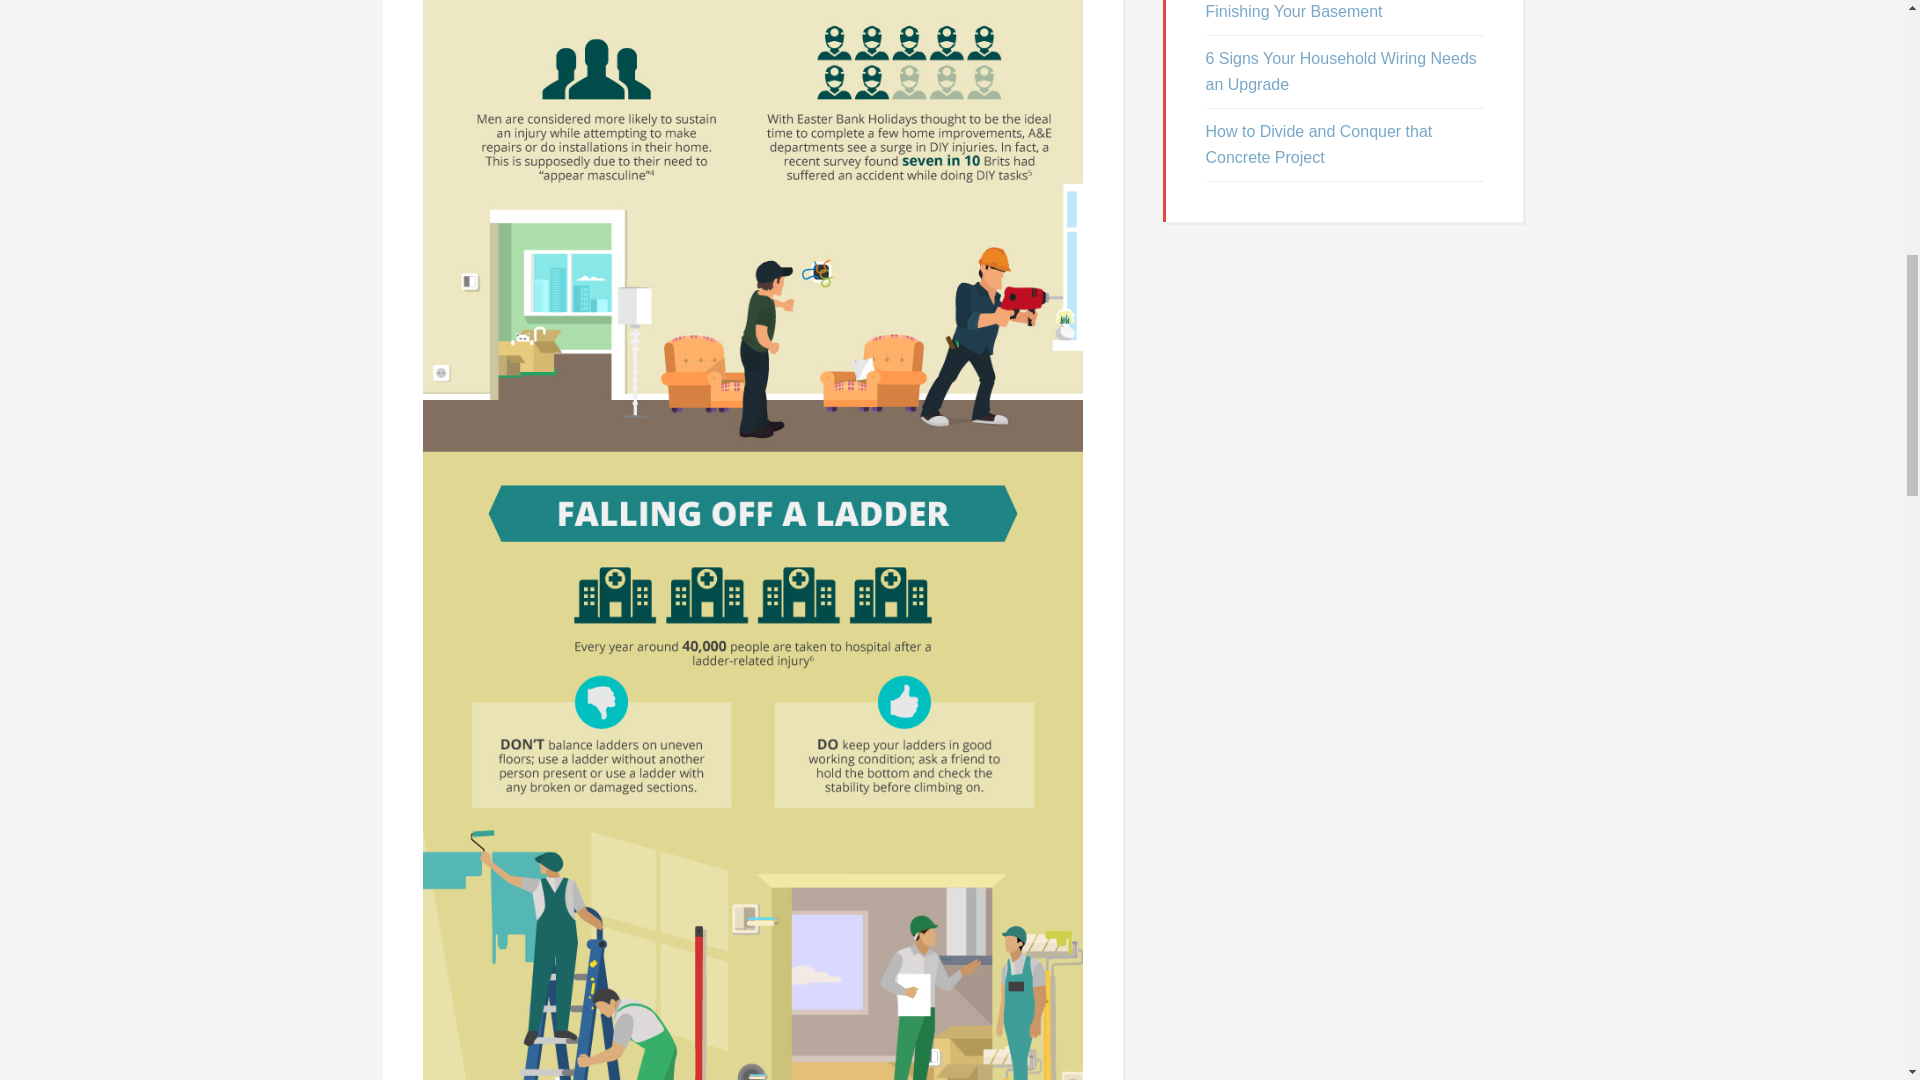 This screenshot has height=1080, width=1920. What do you see at coordinates (1340, 70) in the screenshot?
I see `6 Signs Your Household Wiring Needs an Upgrade` at bounding box center [1340, 70].